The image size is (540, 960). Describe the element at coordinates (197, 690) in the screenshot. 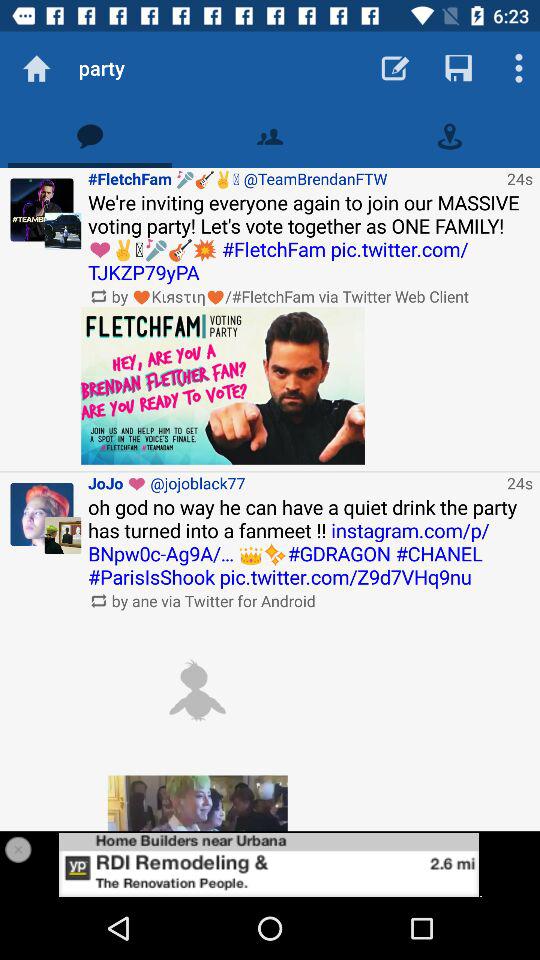

I see `select image` at that location.